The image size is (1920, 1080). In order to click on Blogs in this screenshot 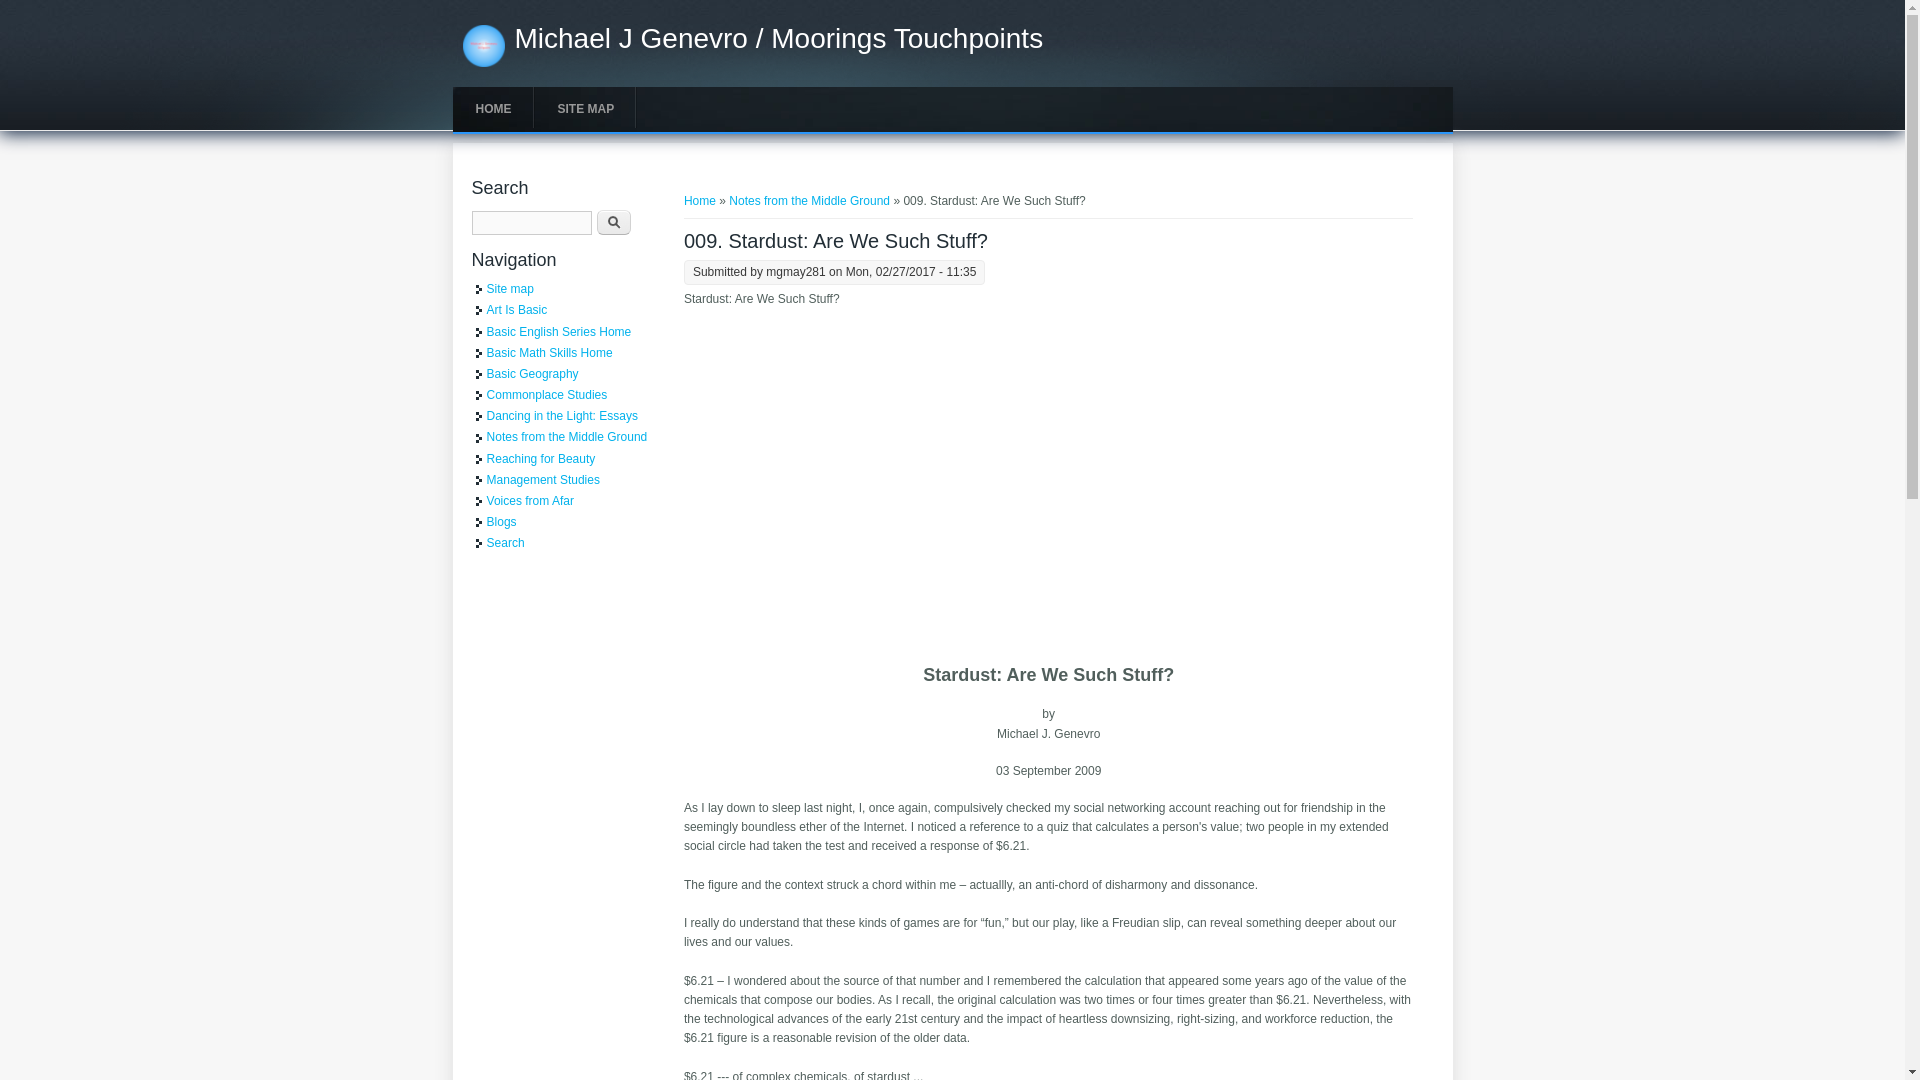, I will do `click(502, 522)`.